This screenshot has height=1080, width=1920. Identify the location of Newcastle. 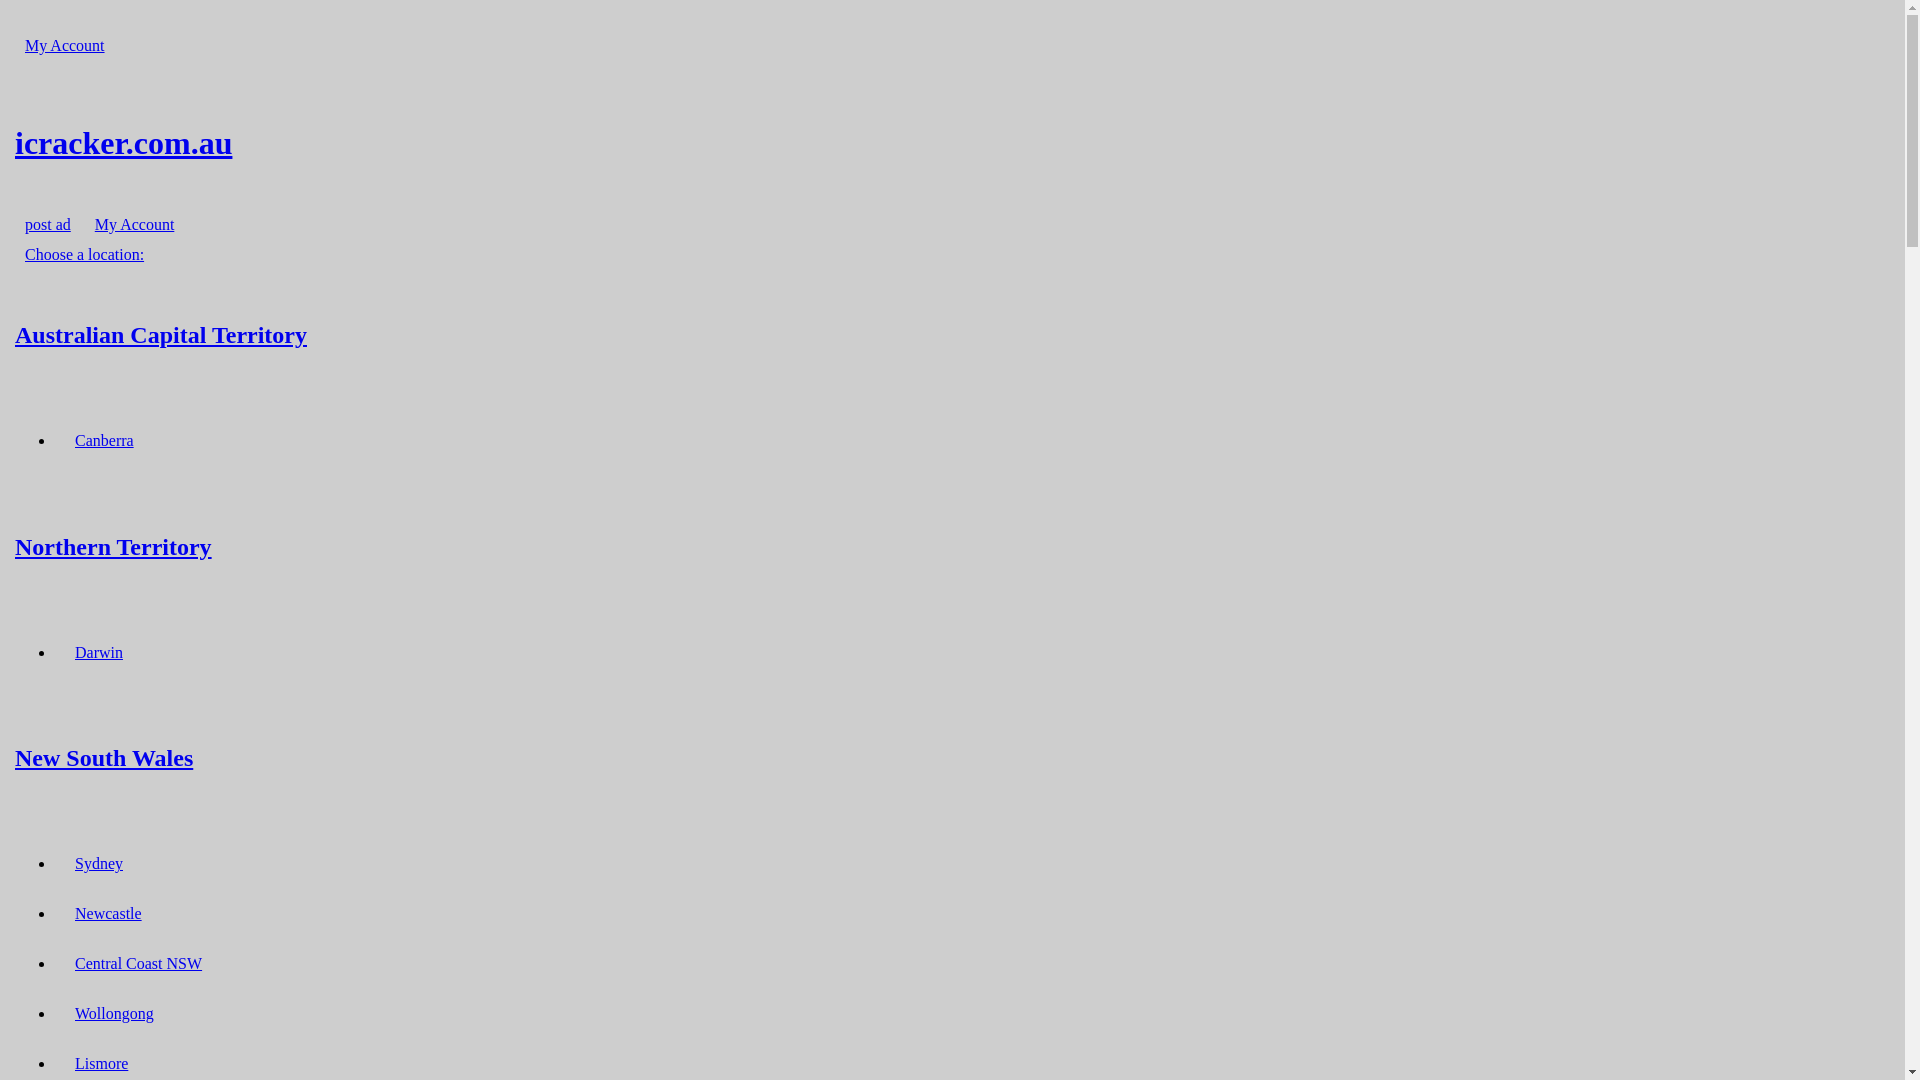
(108, 914).